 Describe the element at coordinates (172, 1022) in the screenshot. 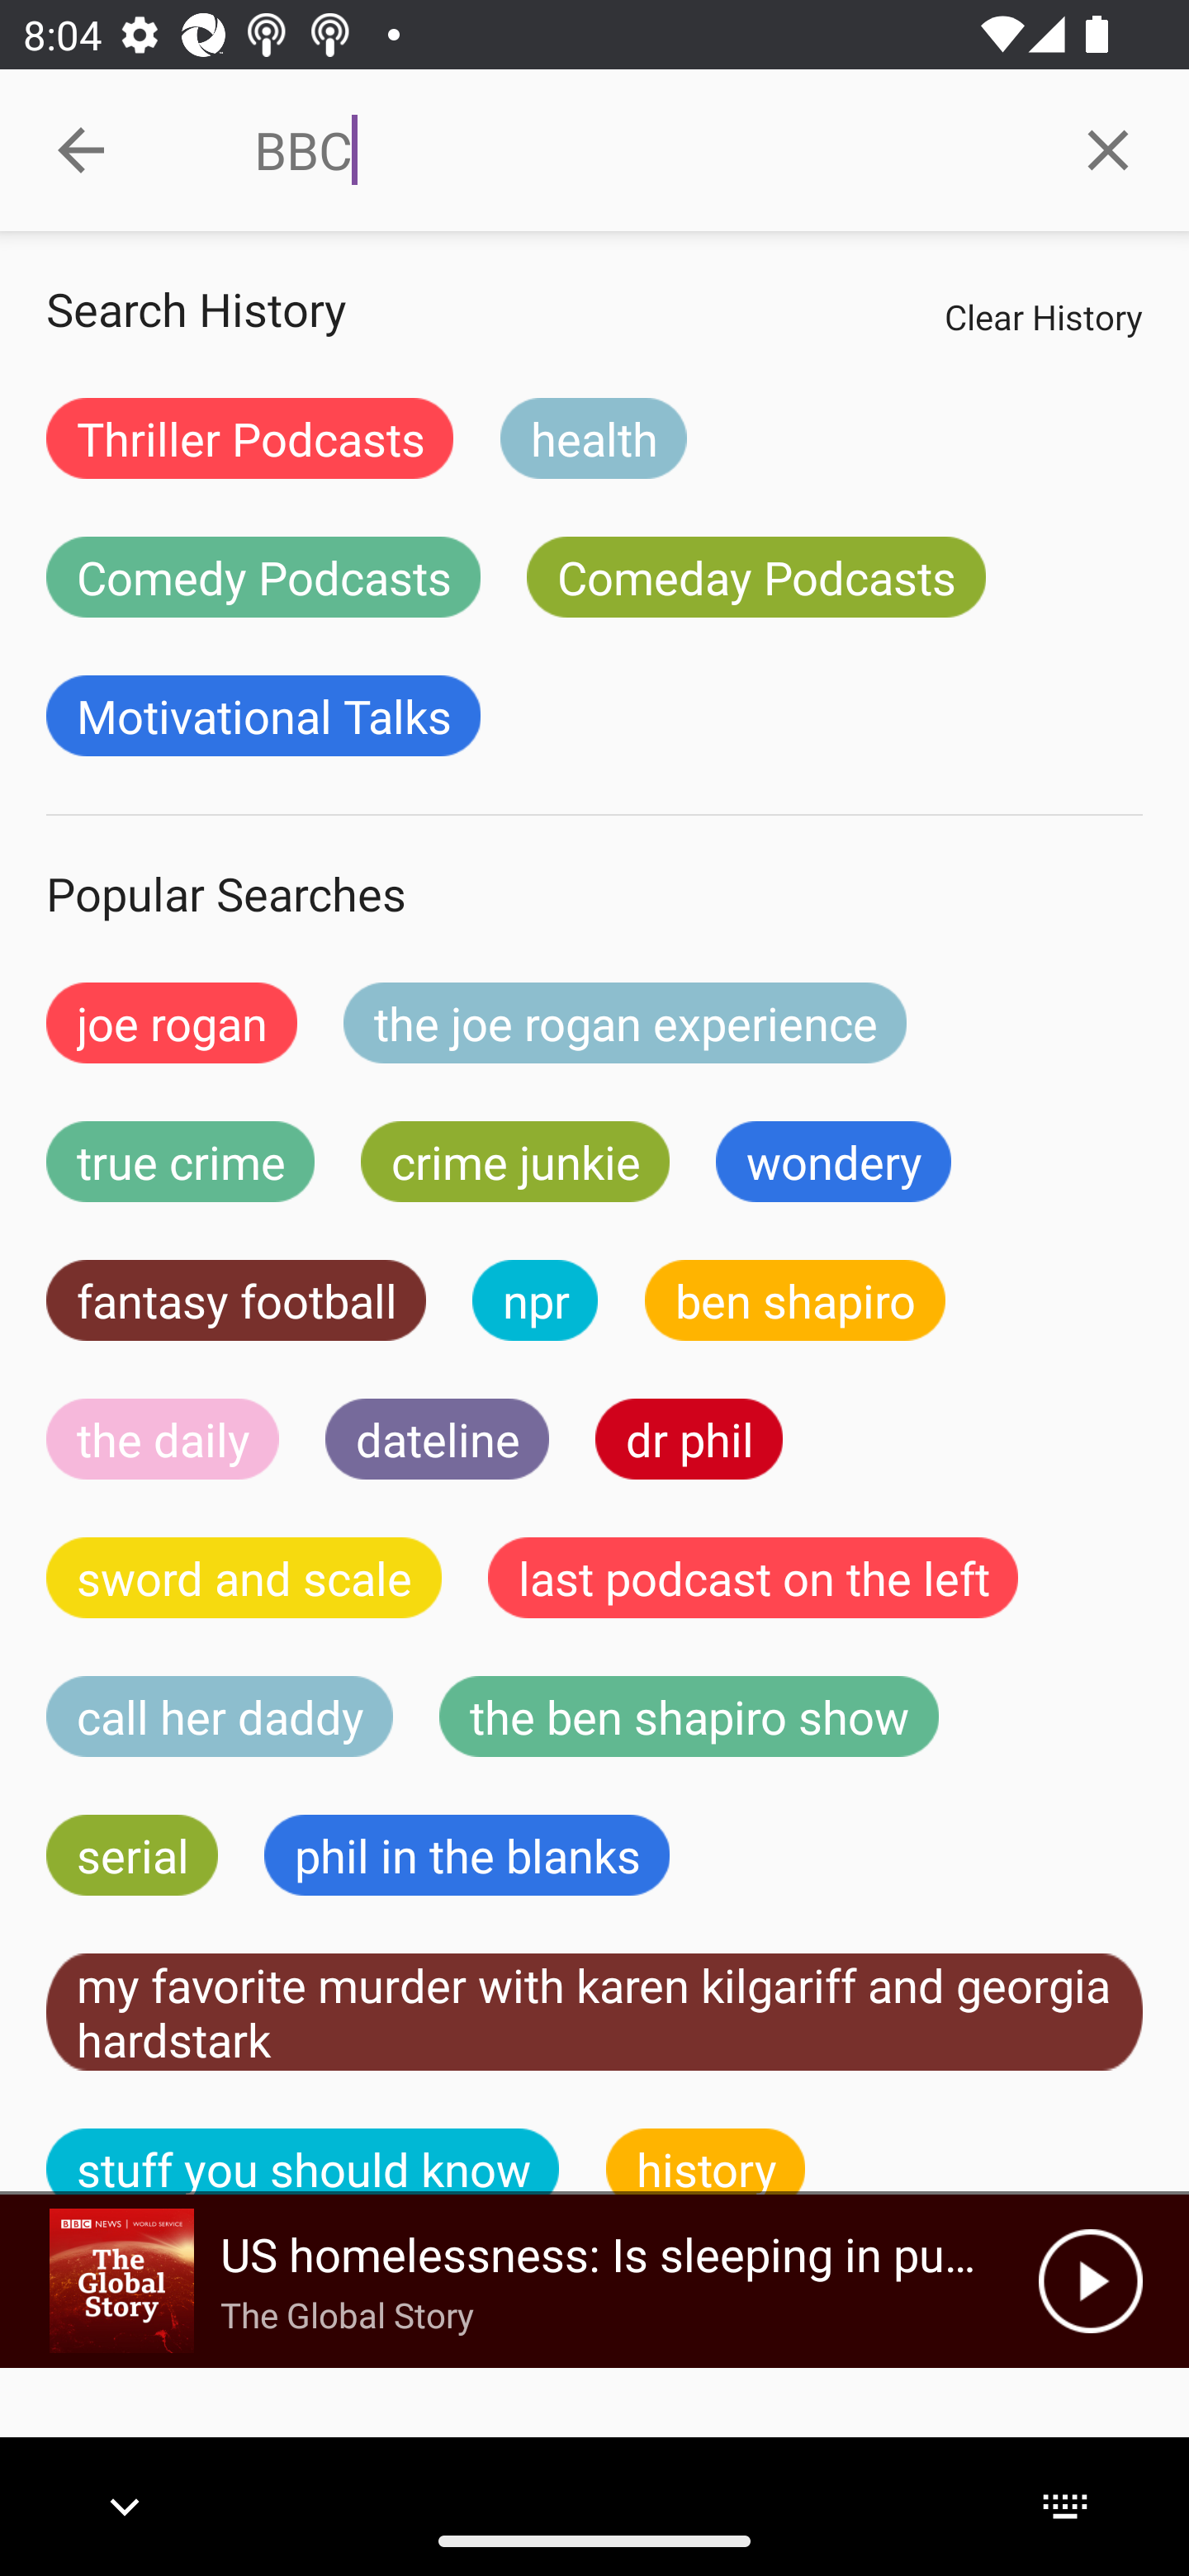

I see `joe rogan` at that location.